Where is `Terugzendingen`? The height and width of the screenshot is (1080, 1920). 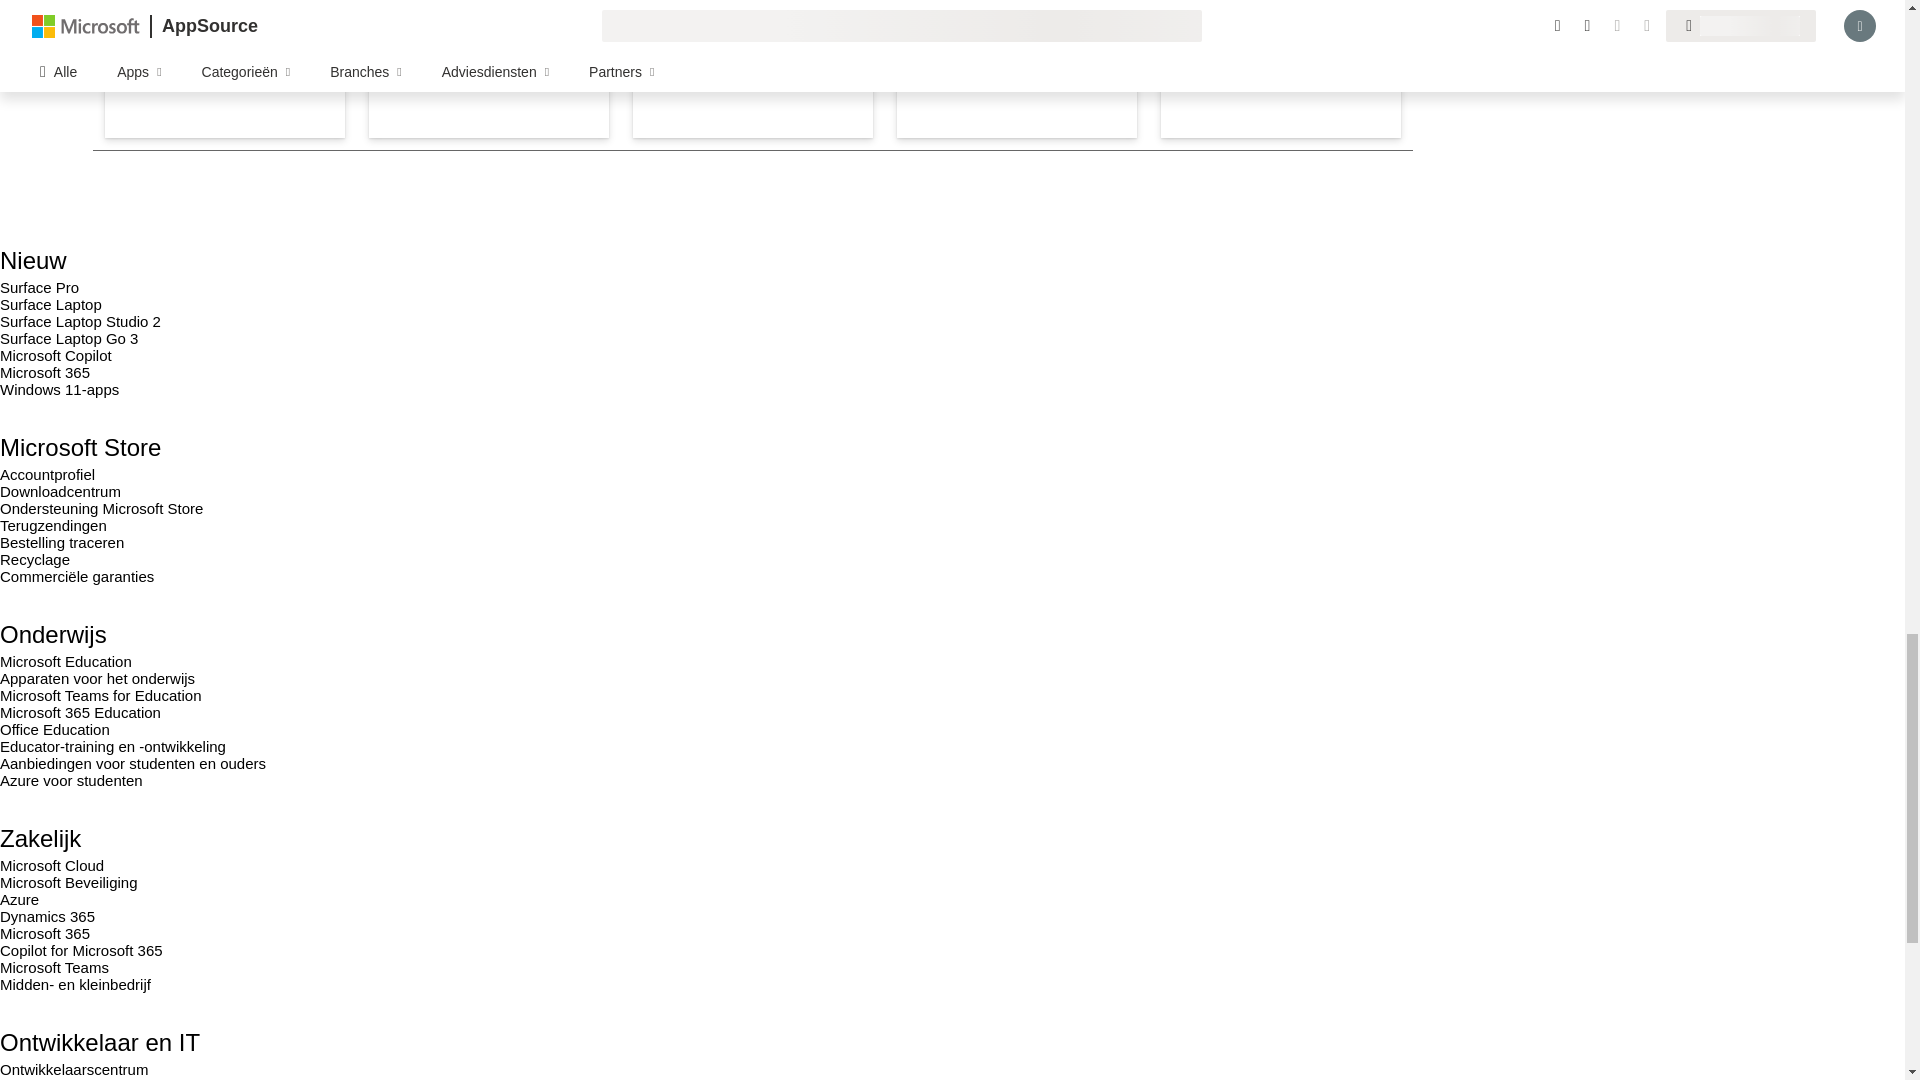 Terugzendingen is located at coordinates (54, 525).